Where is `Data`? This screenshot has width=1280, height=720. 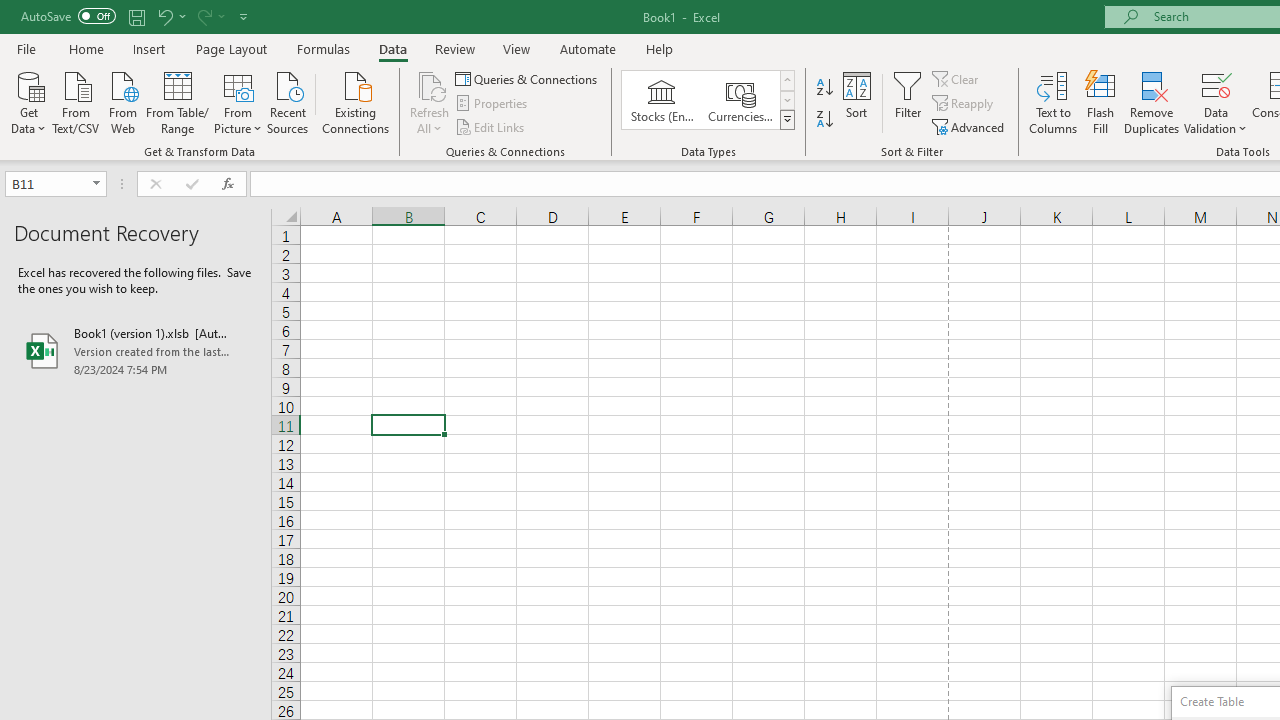 Data is located at coordinates (392, 48).